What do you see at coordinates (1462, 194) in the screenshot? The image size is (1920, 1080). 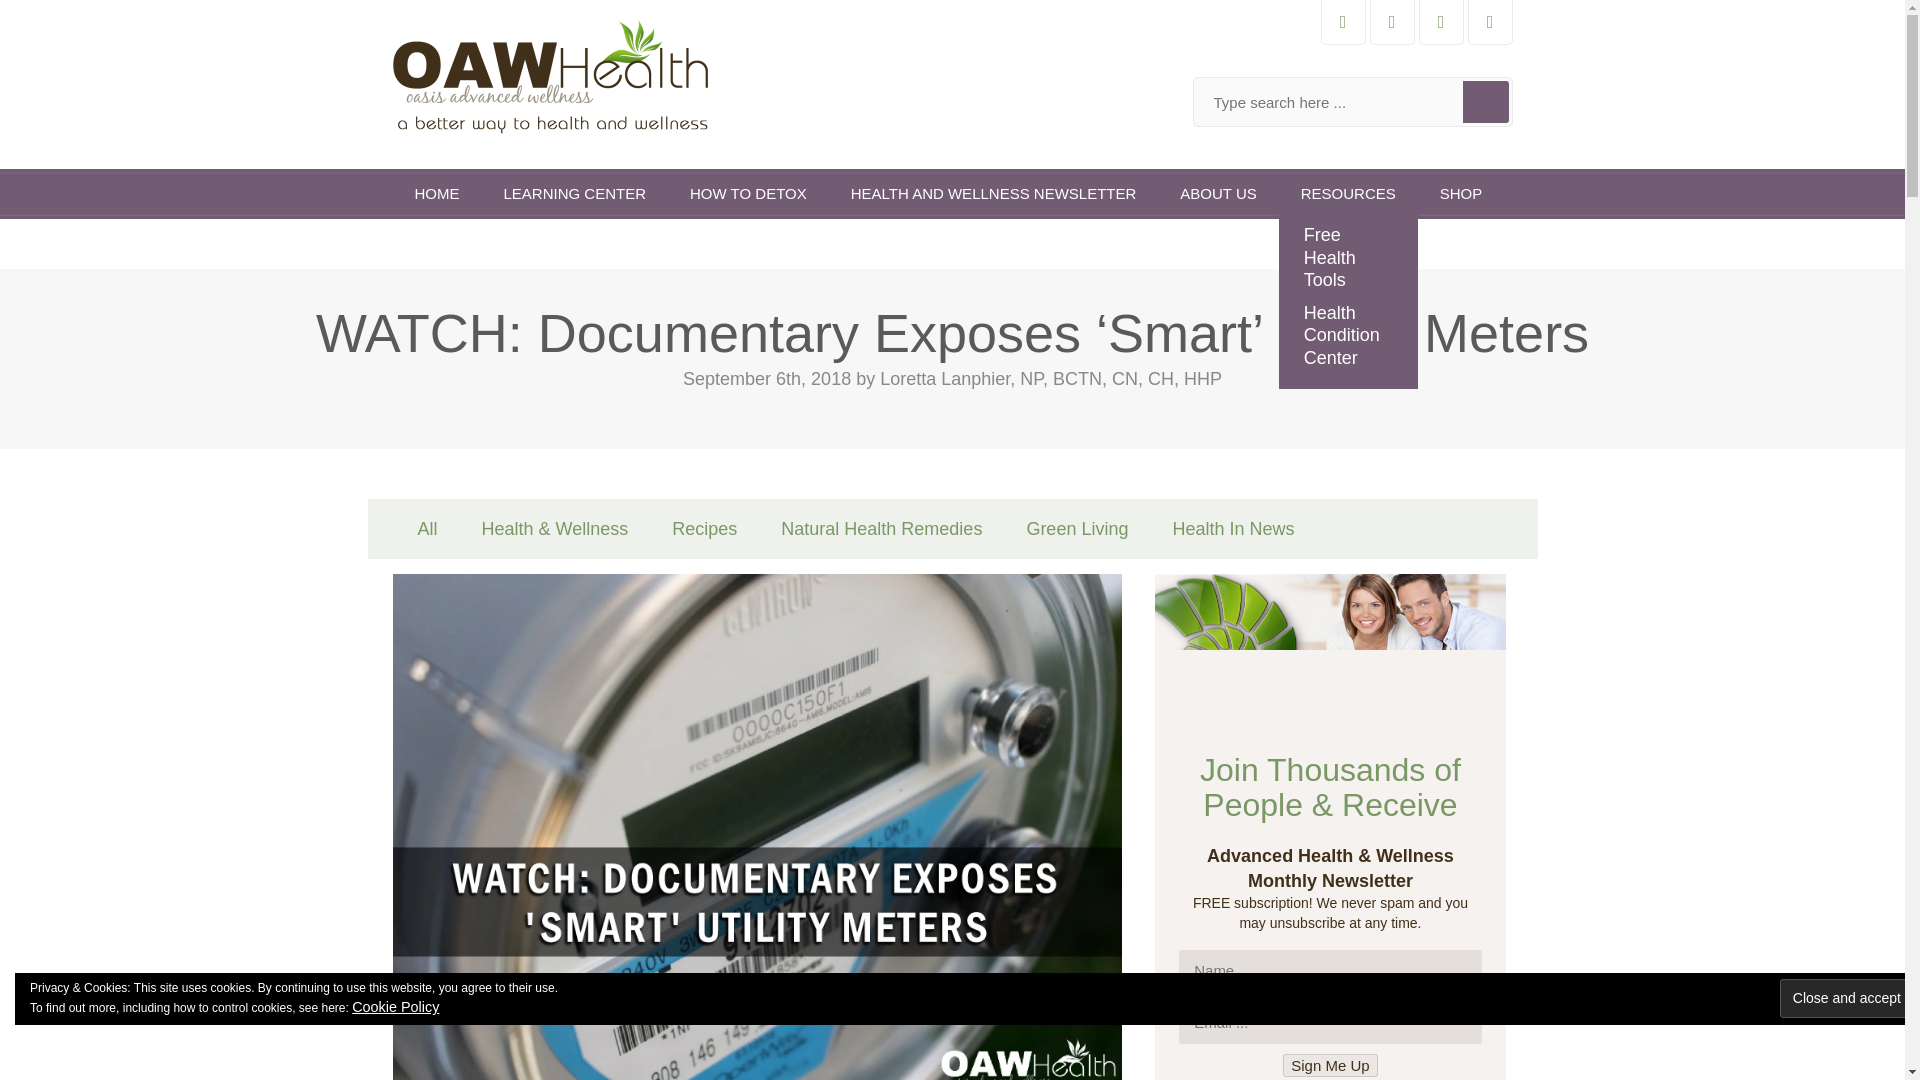 I see `SHOP` at bounding box center [1462, 194].